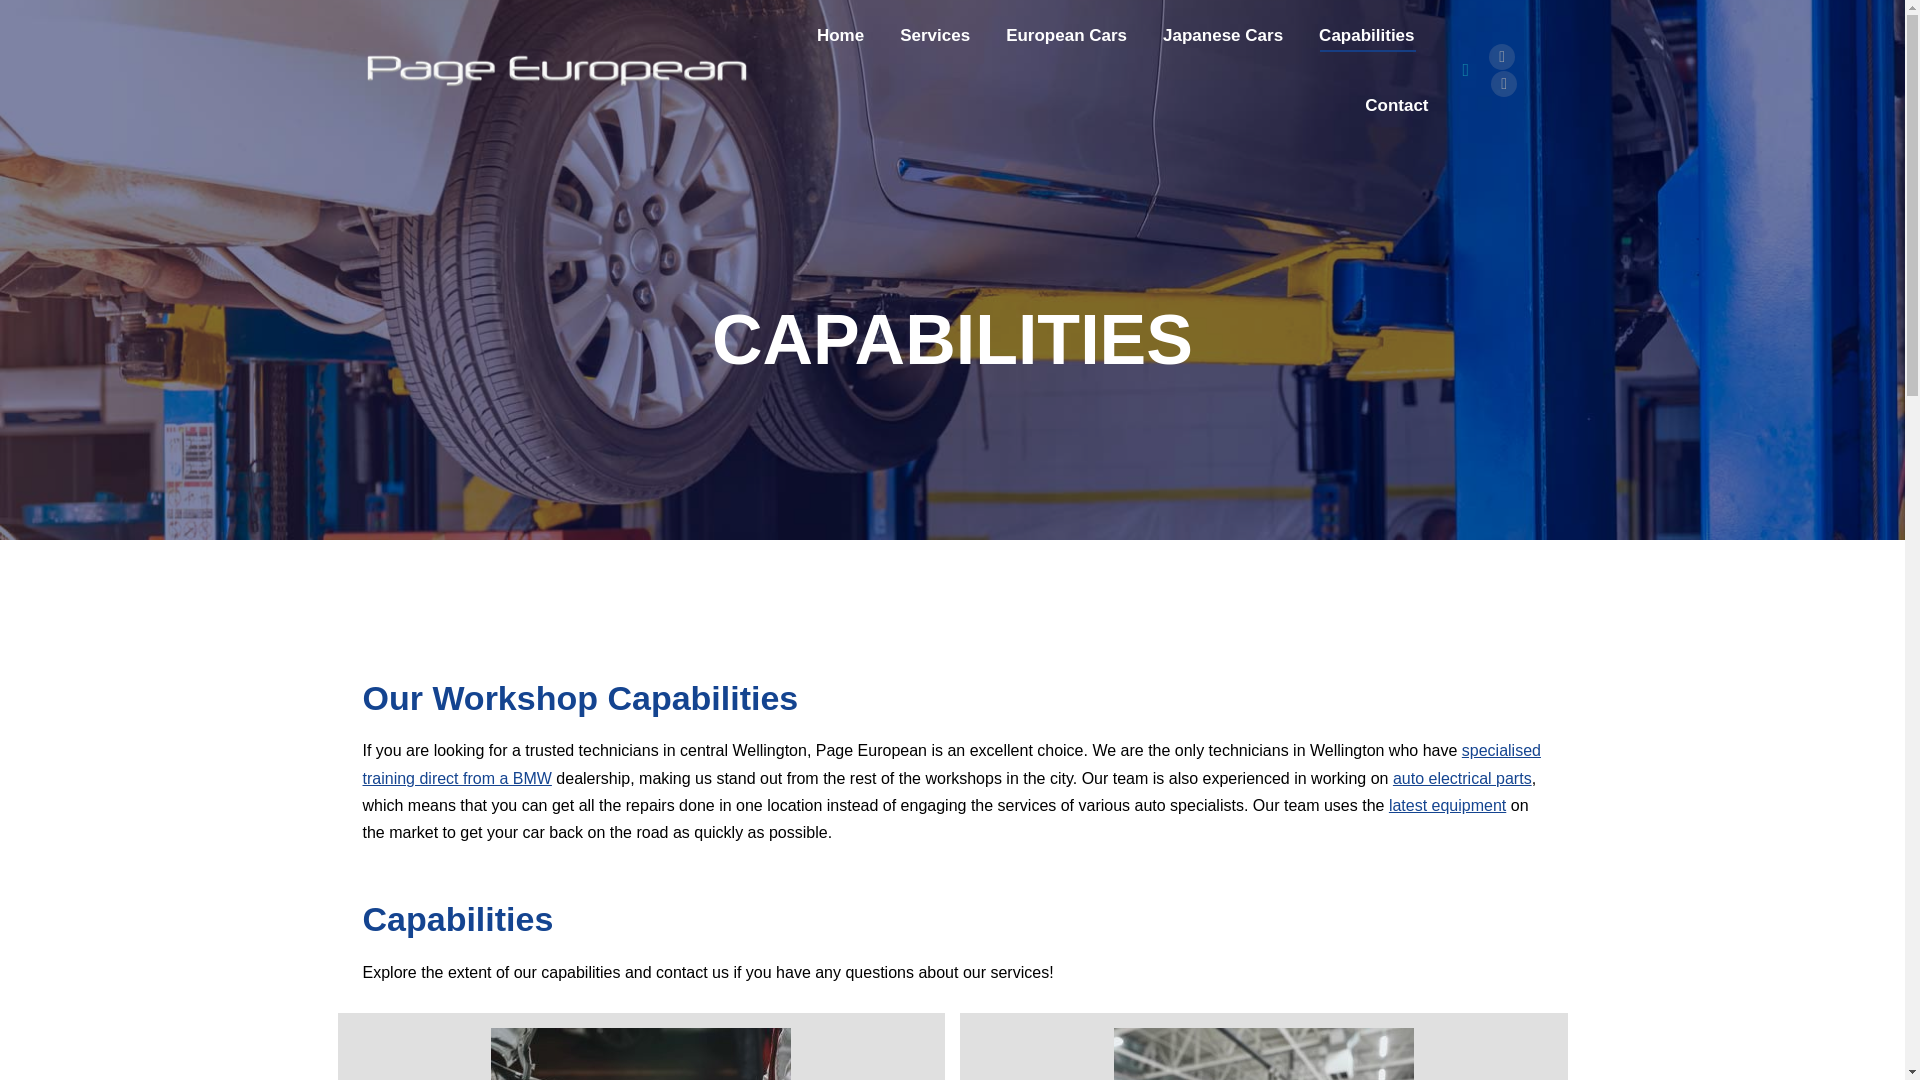  Describe the element at coordinates (1066, 34) in the screenshot. I see `European Cars` at that location.